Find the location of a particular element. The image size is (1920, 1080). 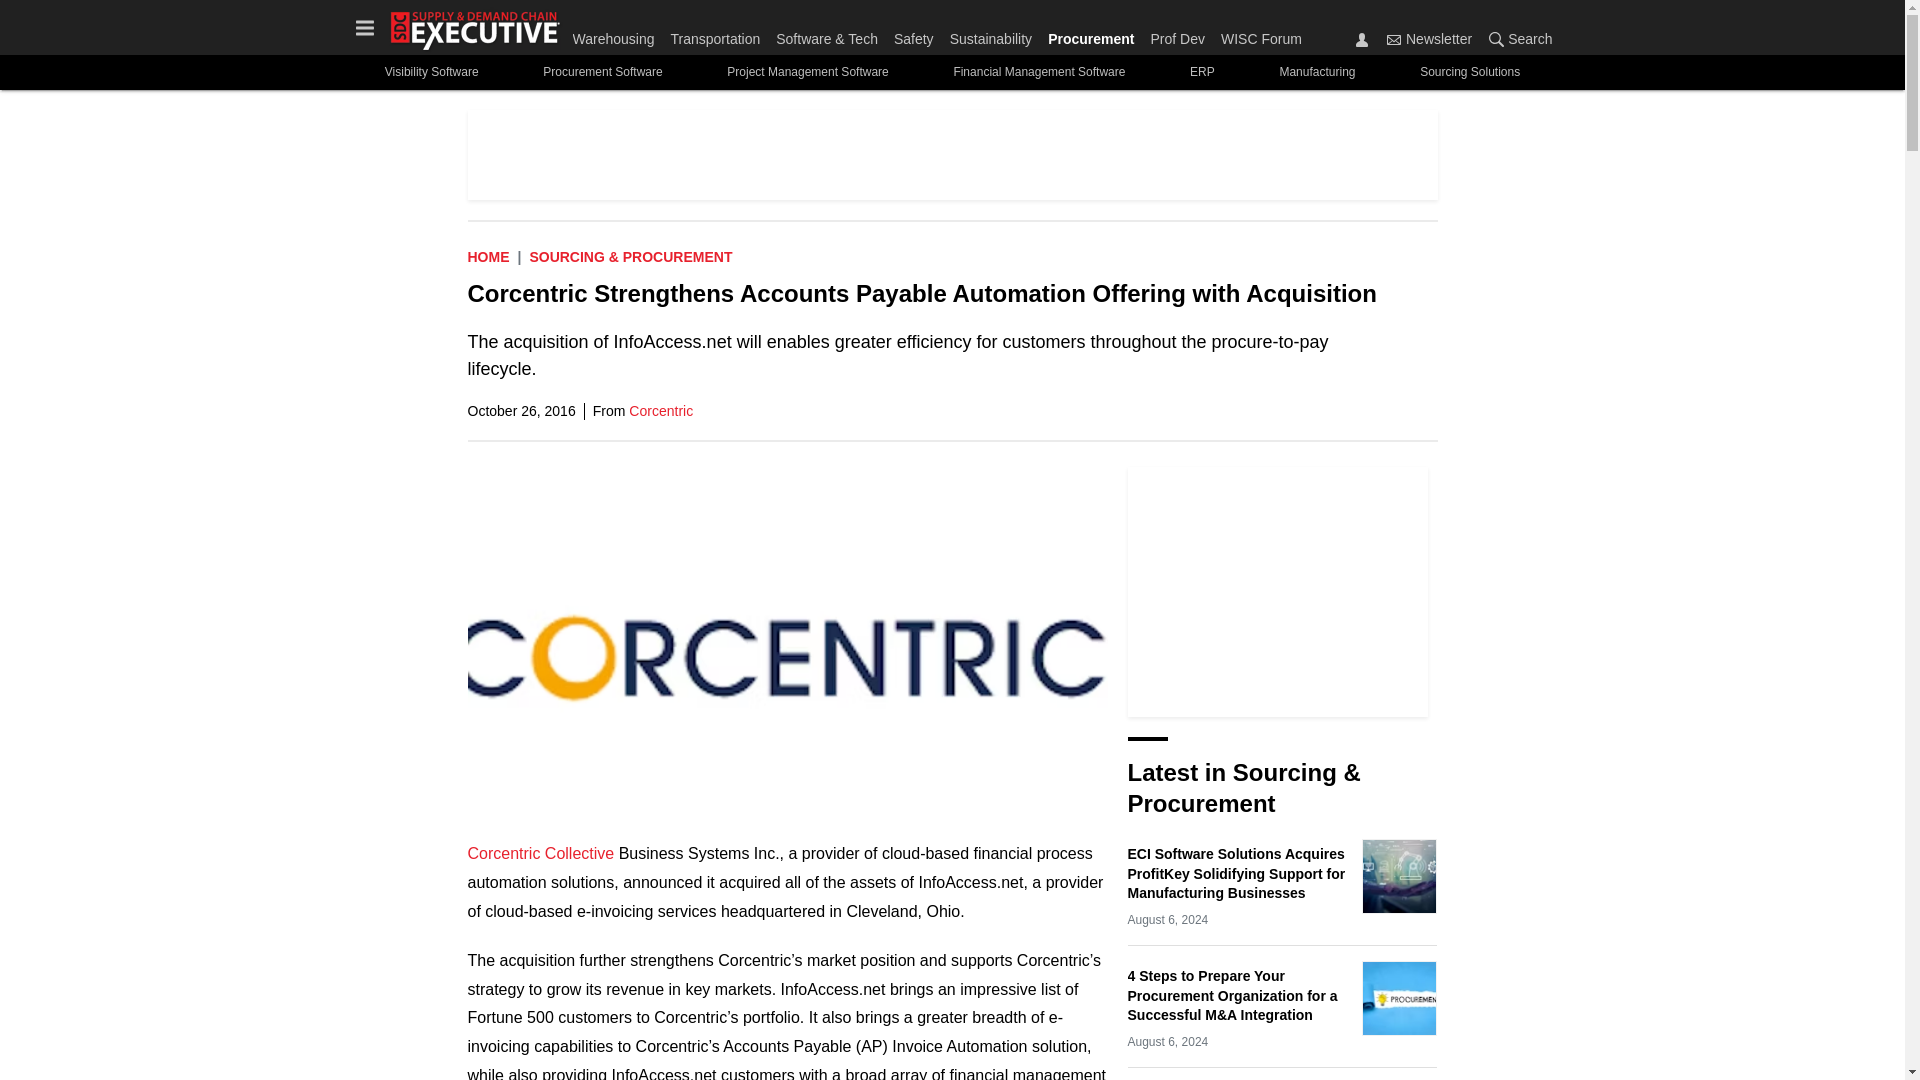

Search is located at coordinates (1496, 39).